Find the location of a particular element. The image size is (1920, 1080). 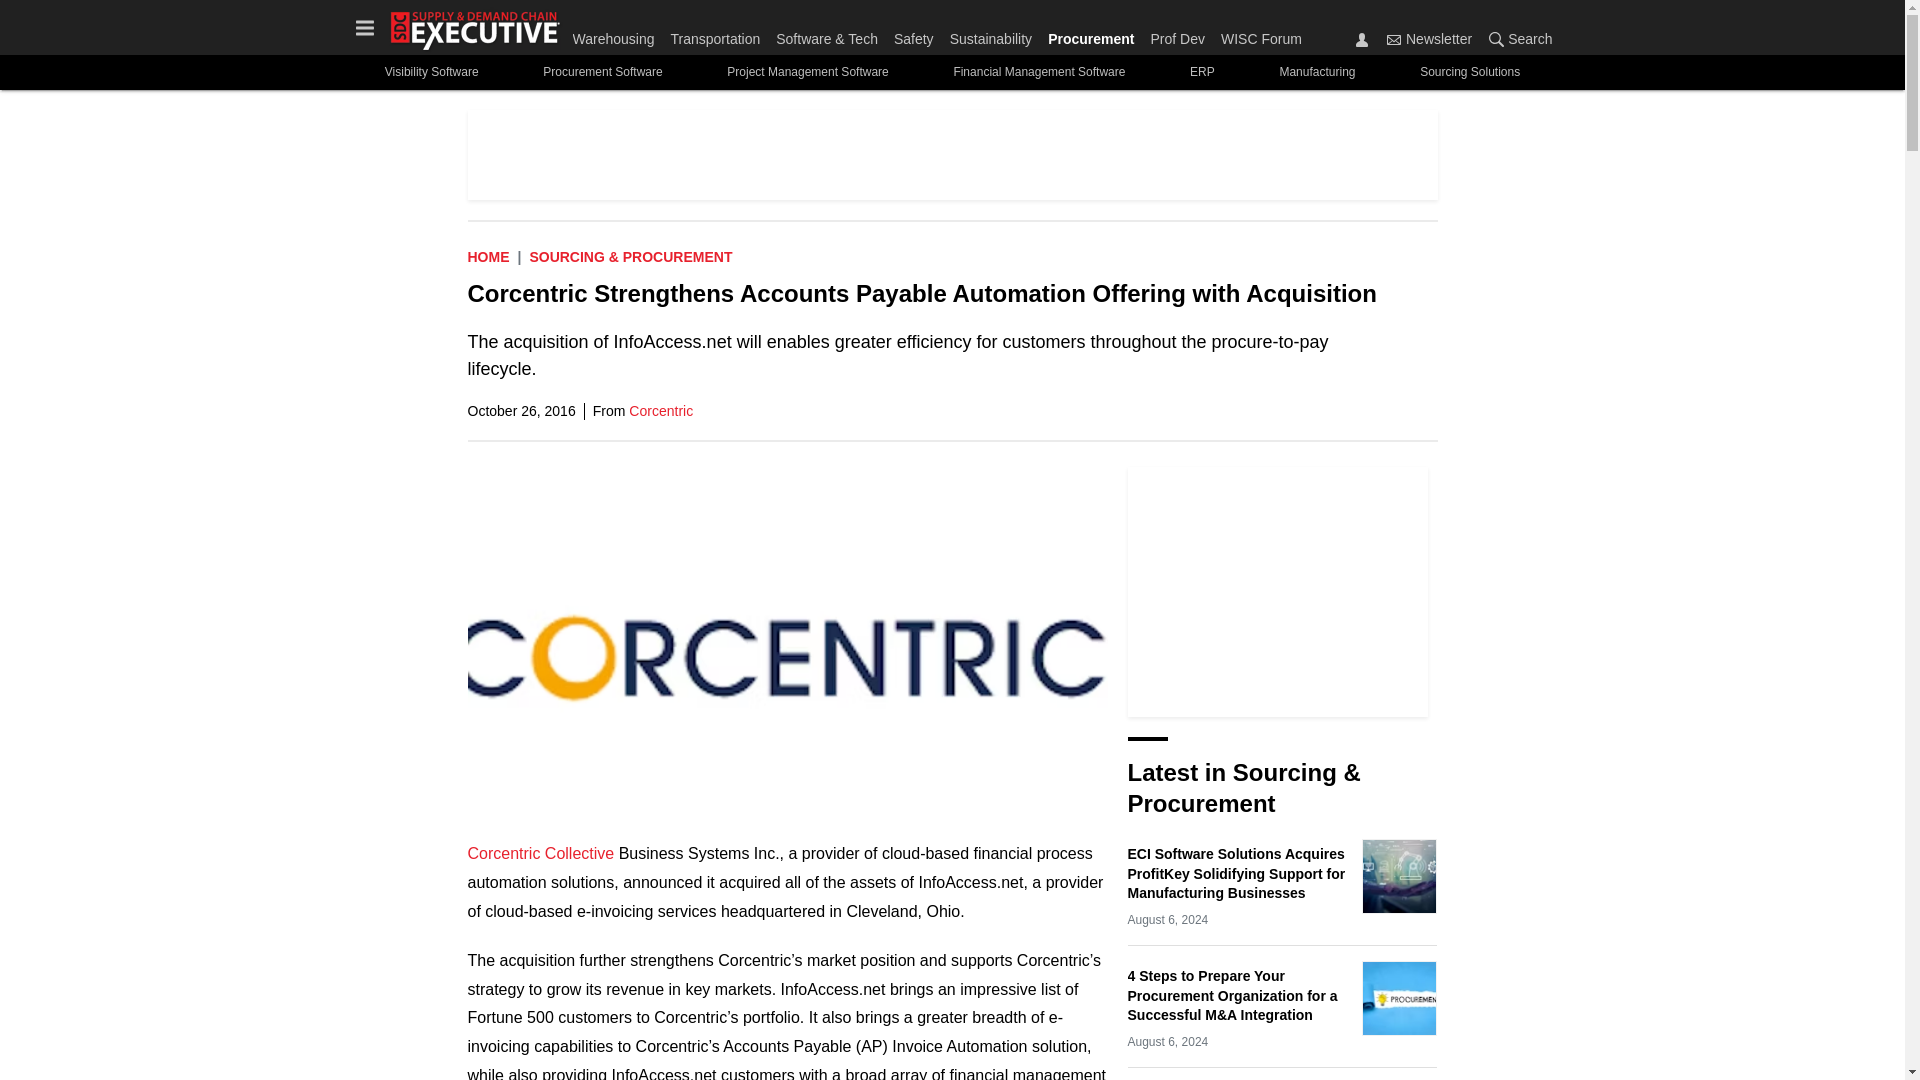

Search is located at coordinates (1496, 39).